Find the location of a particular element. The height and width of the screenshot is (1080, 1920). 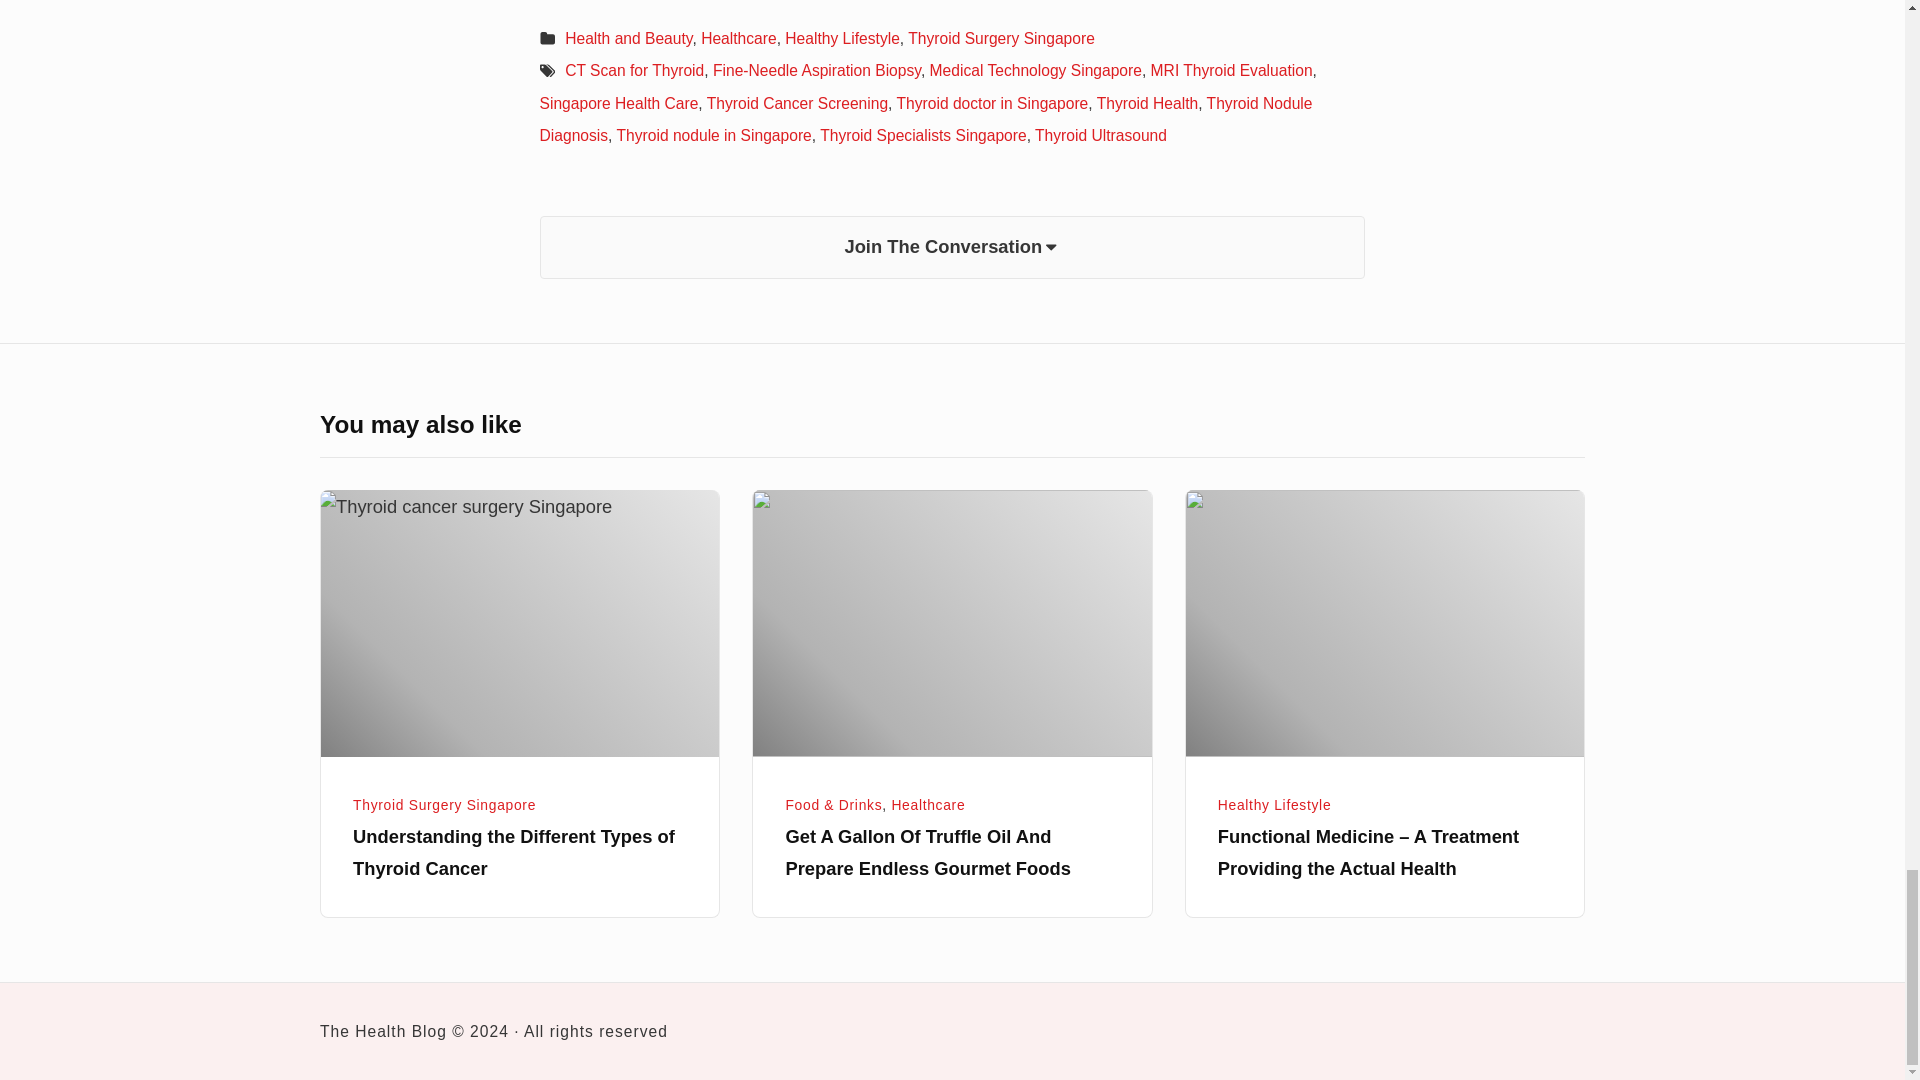

Join The Conversation is located at coordinates (952, 247).